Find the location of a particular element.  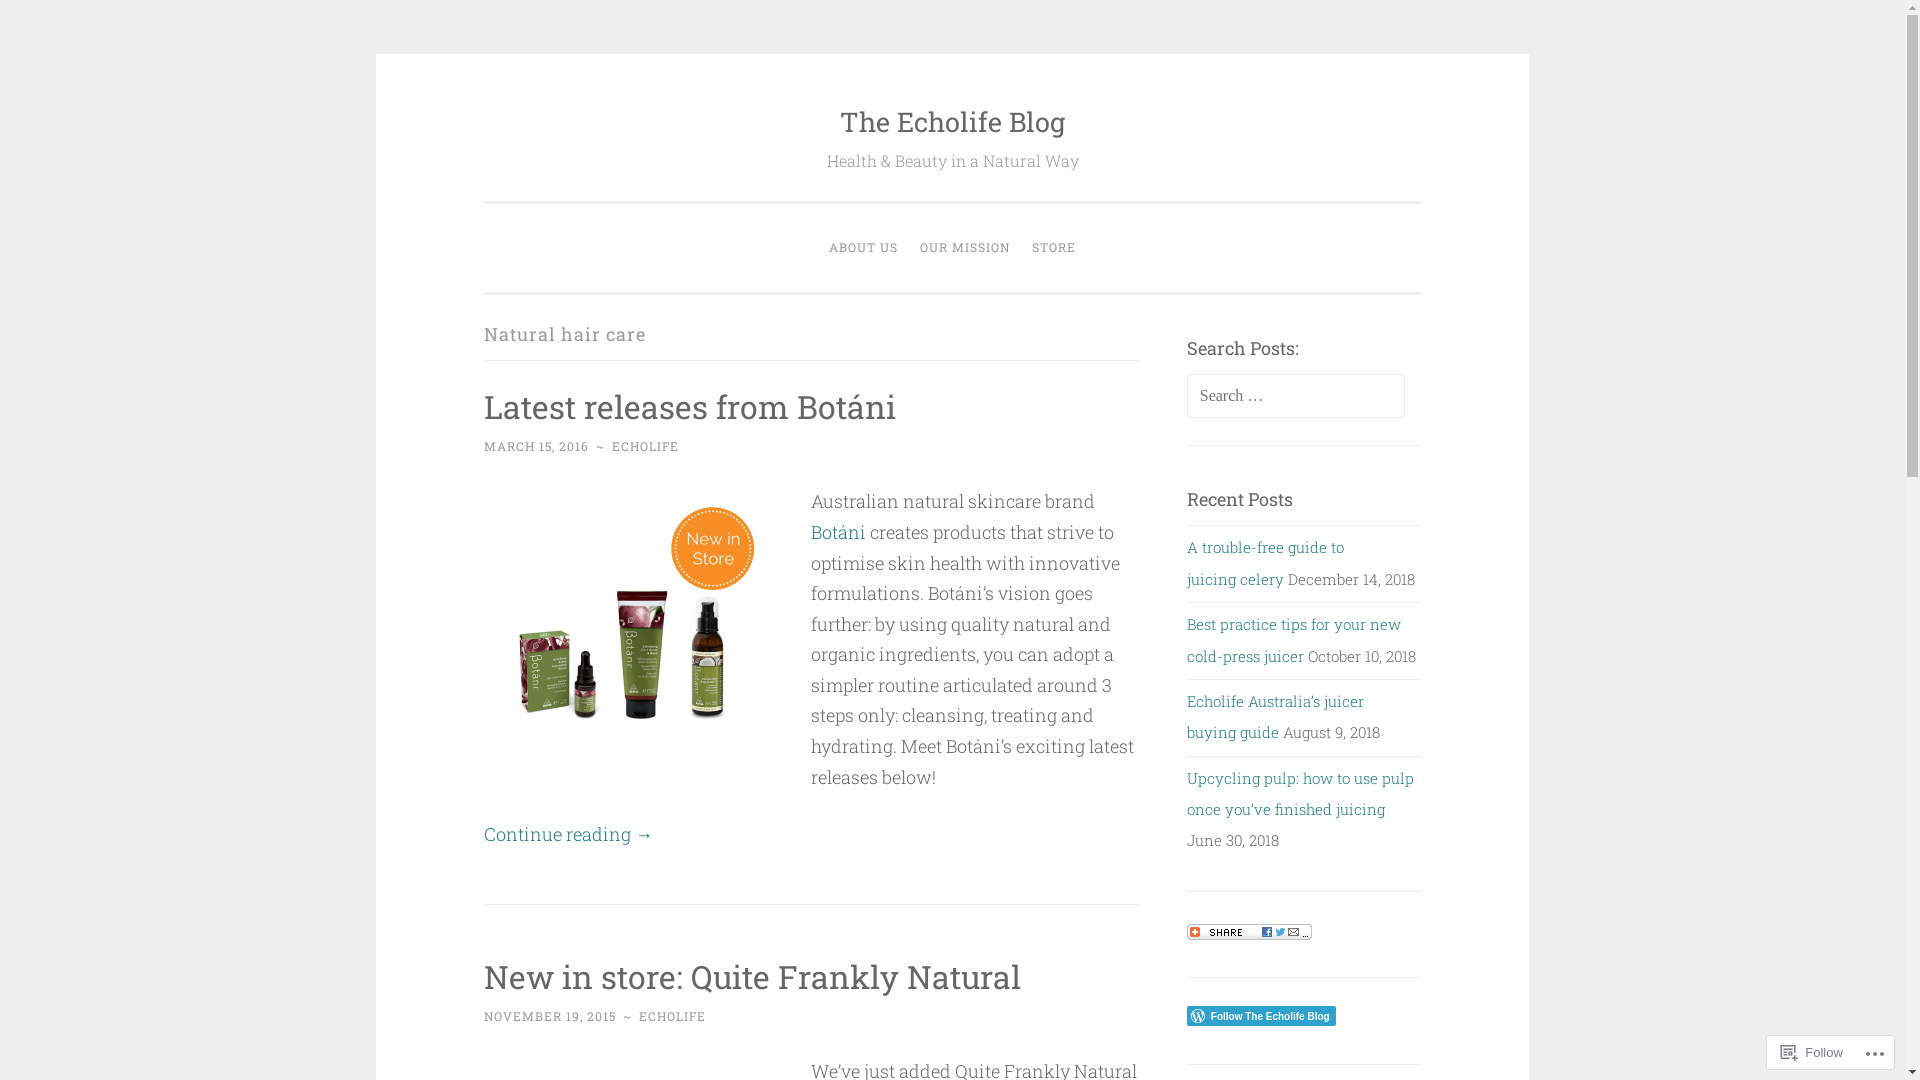

Search is located at coordinates (52, 24).